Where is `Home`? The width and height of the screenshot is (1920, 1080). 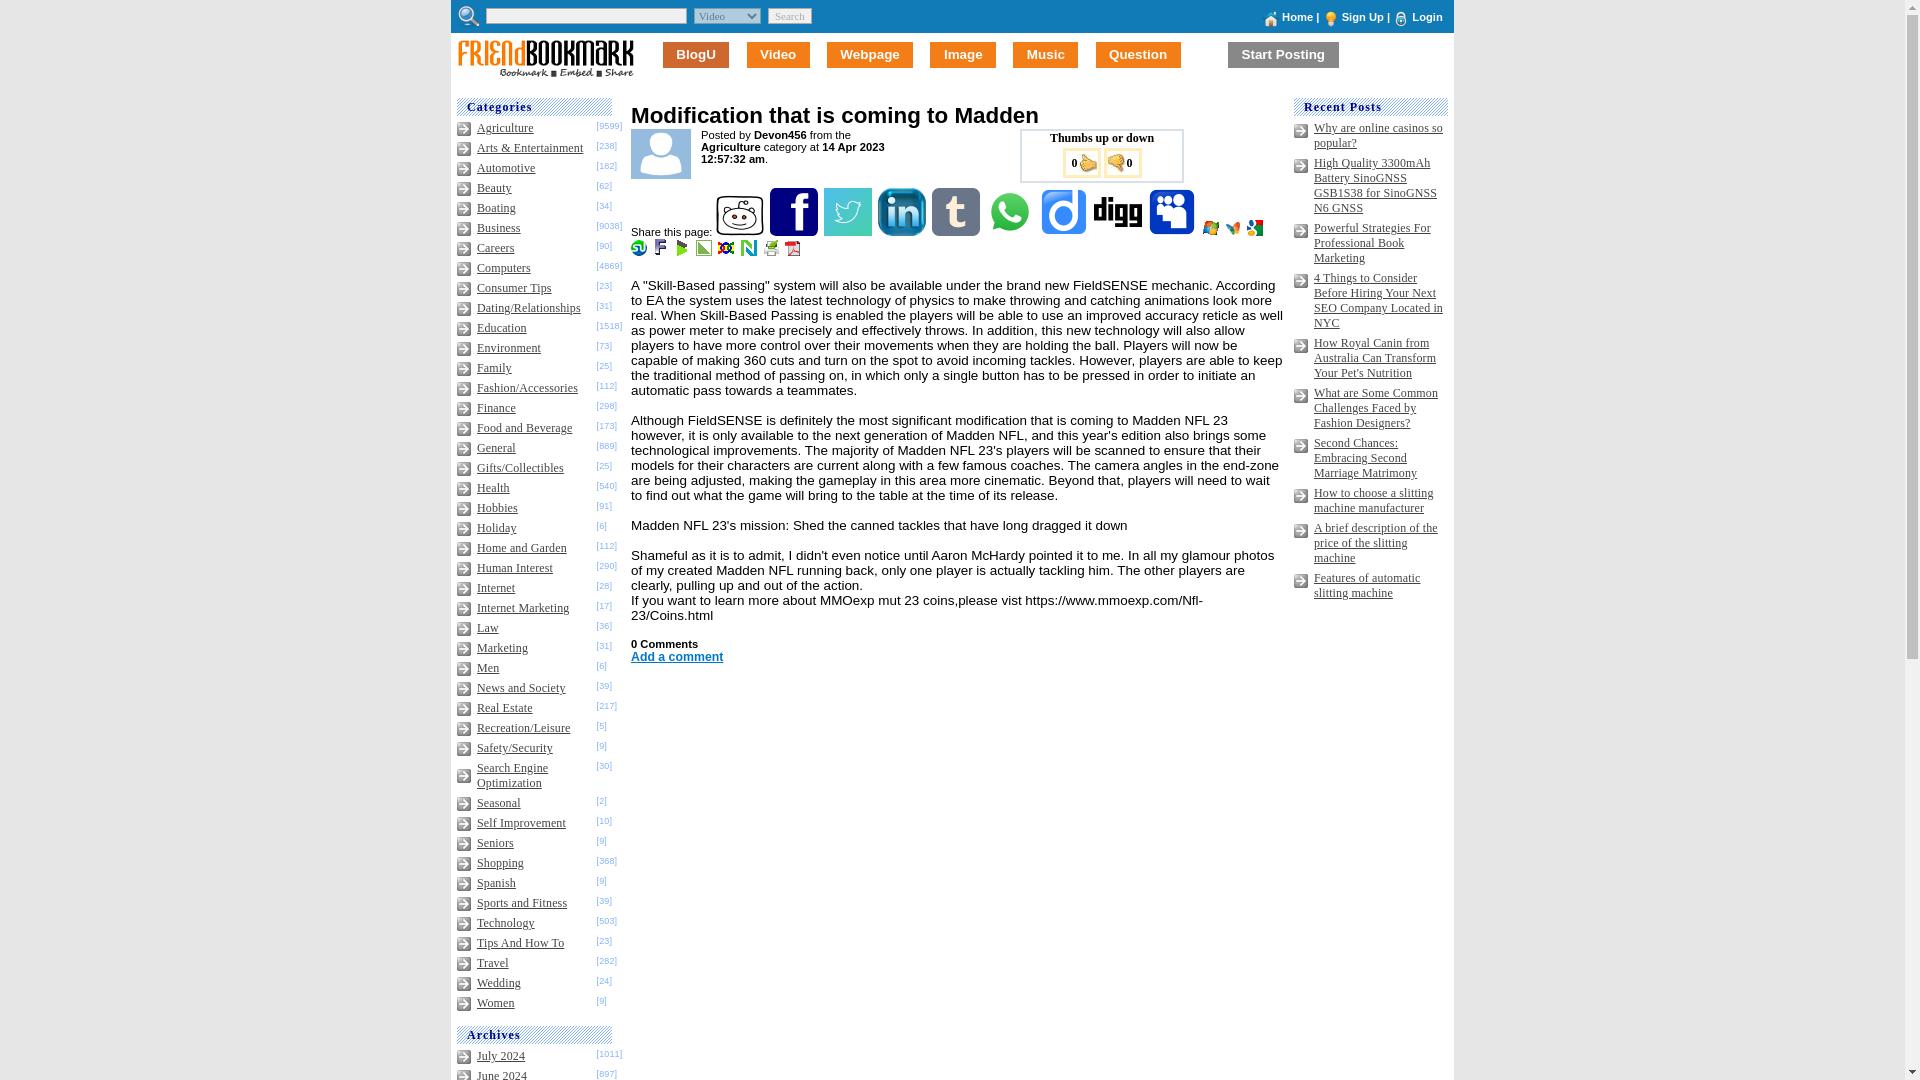 Home is located at coordinates (1298, 16).